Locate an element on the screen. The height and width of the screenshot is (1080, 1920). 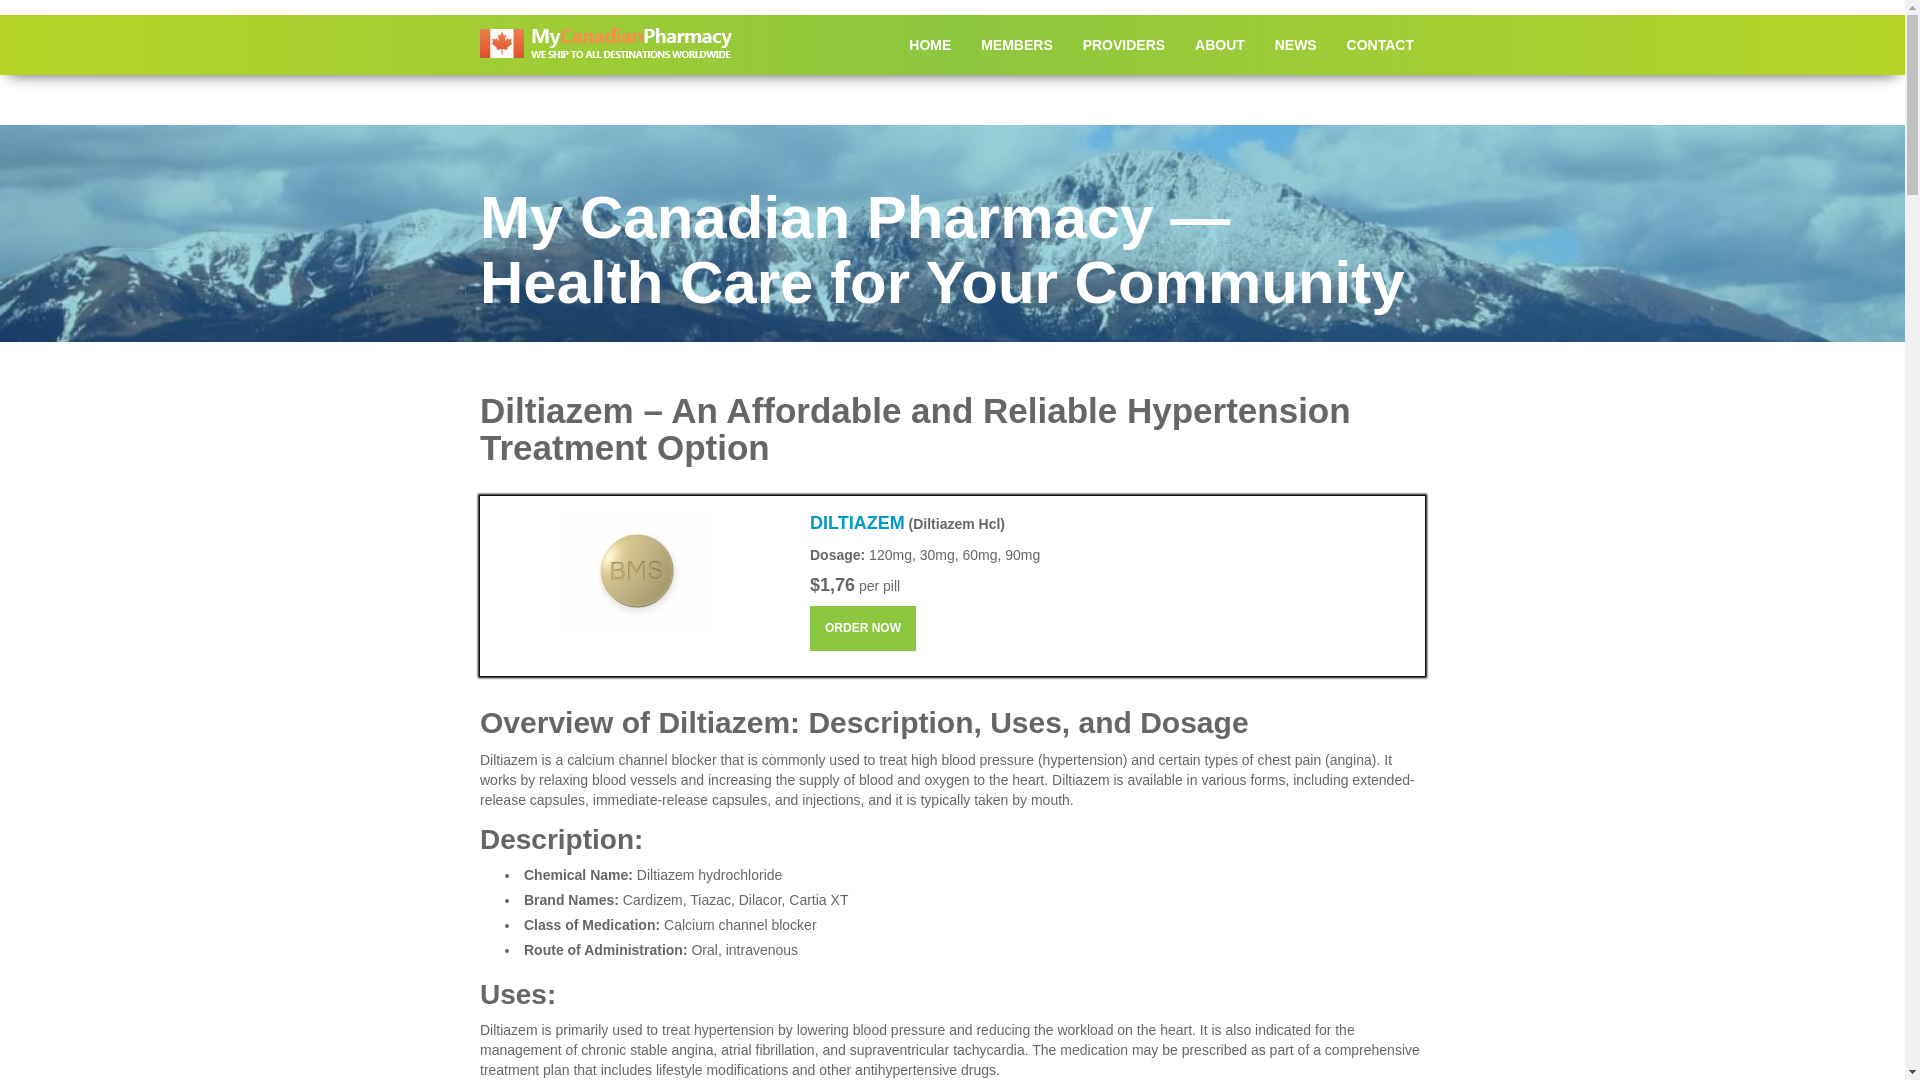
ABOUT is located at coordinates (1220, 44).